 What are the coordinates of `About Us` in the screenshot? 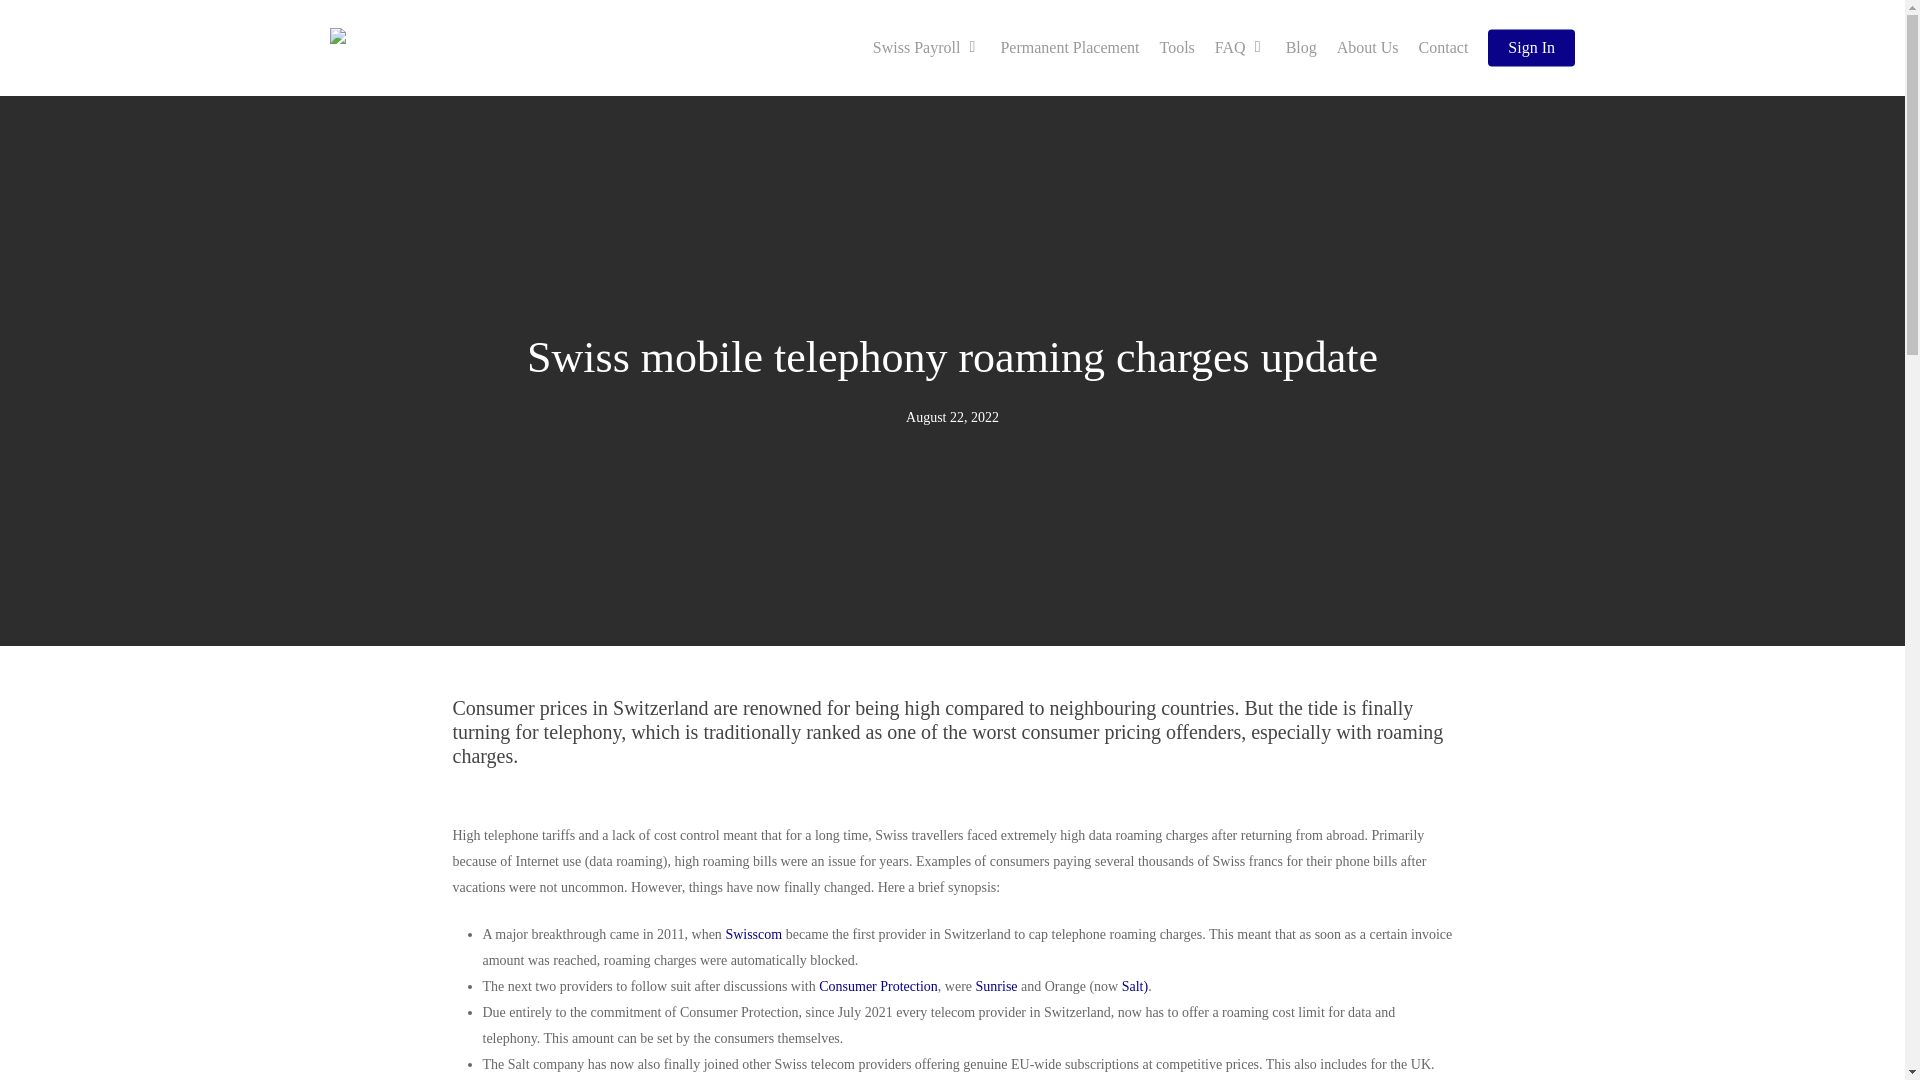 It's located at (1368, 48).